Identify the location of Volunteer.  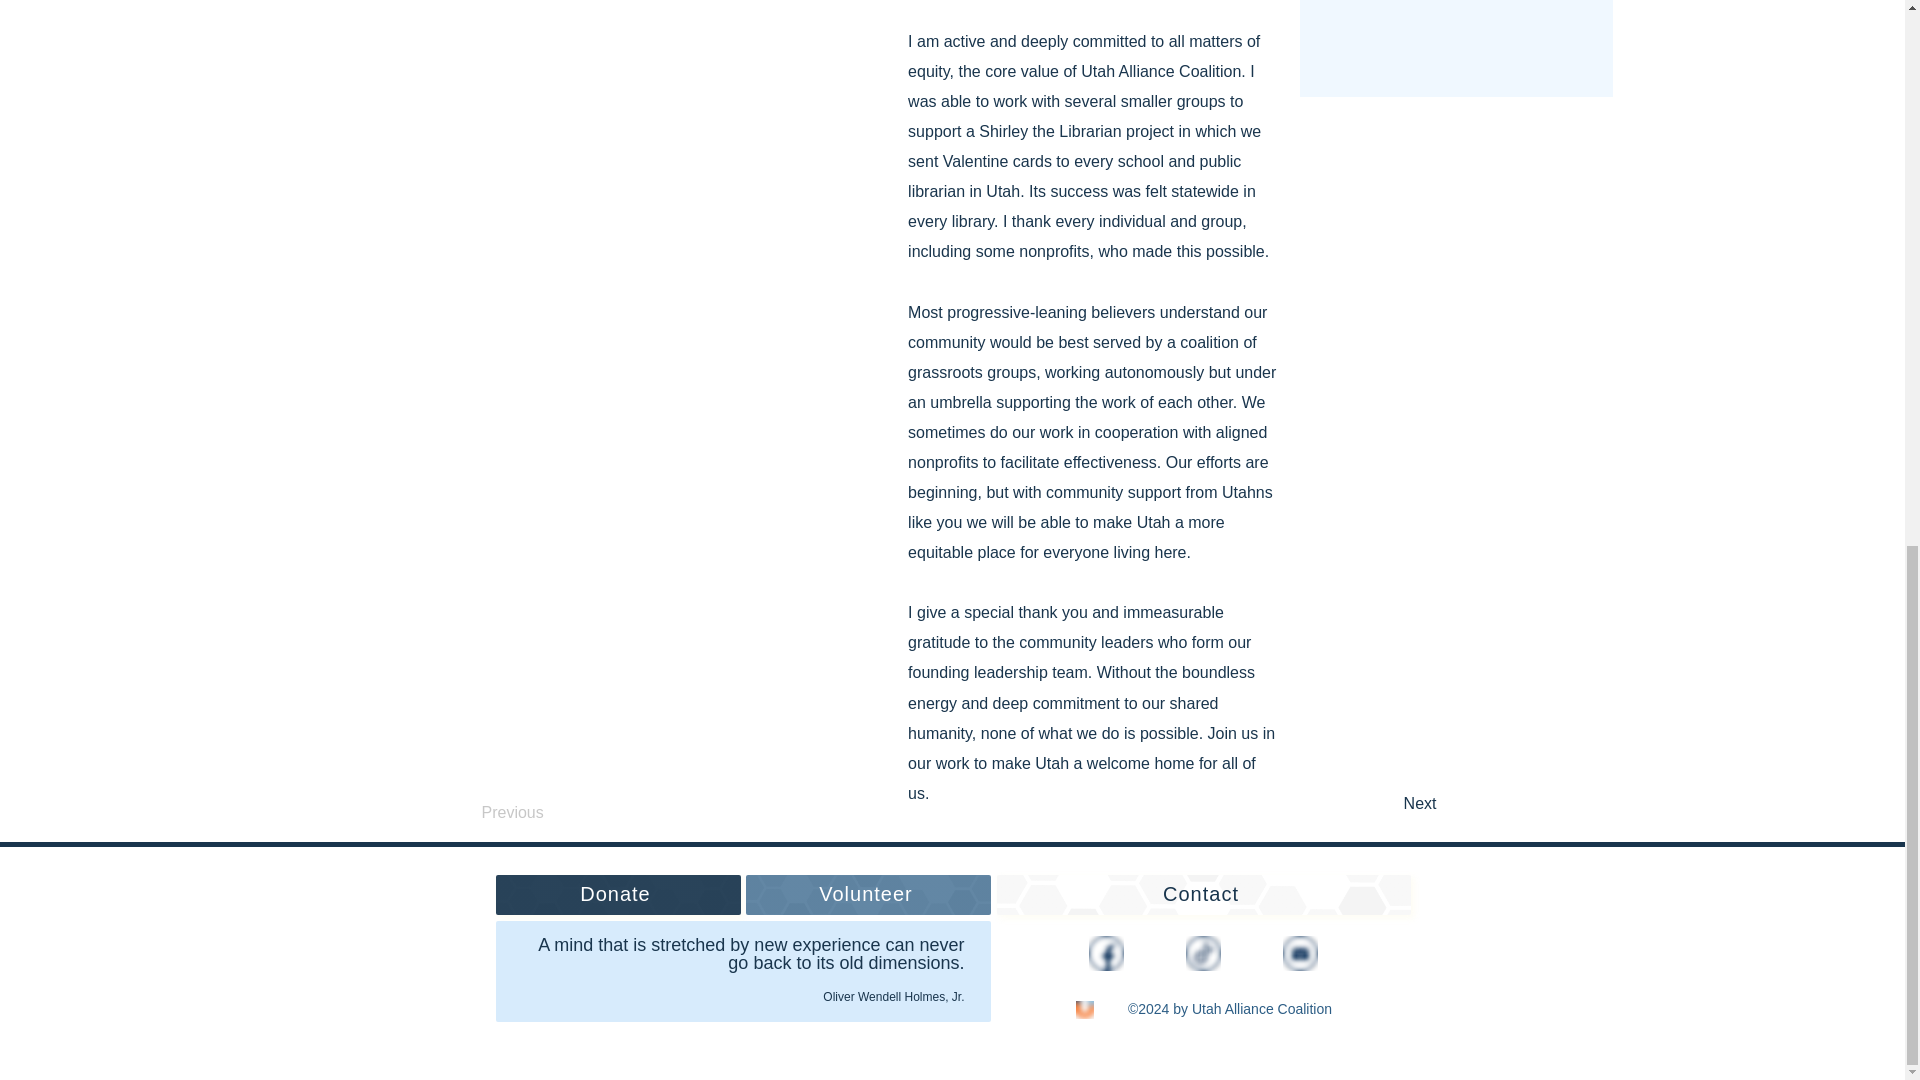
(868, 894).